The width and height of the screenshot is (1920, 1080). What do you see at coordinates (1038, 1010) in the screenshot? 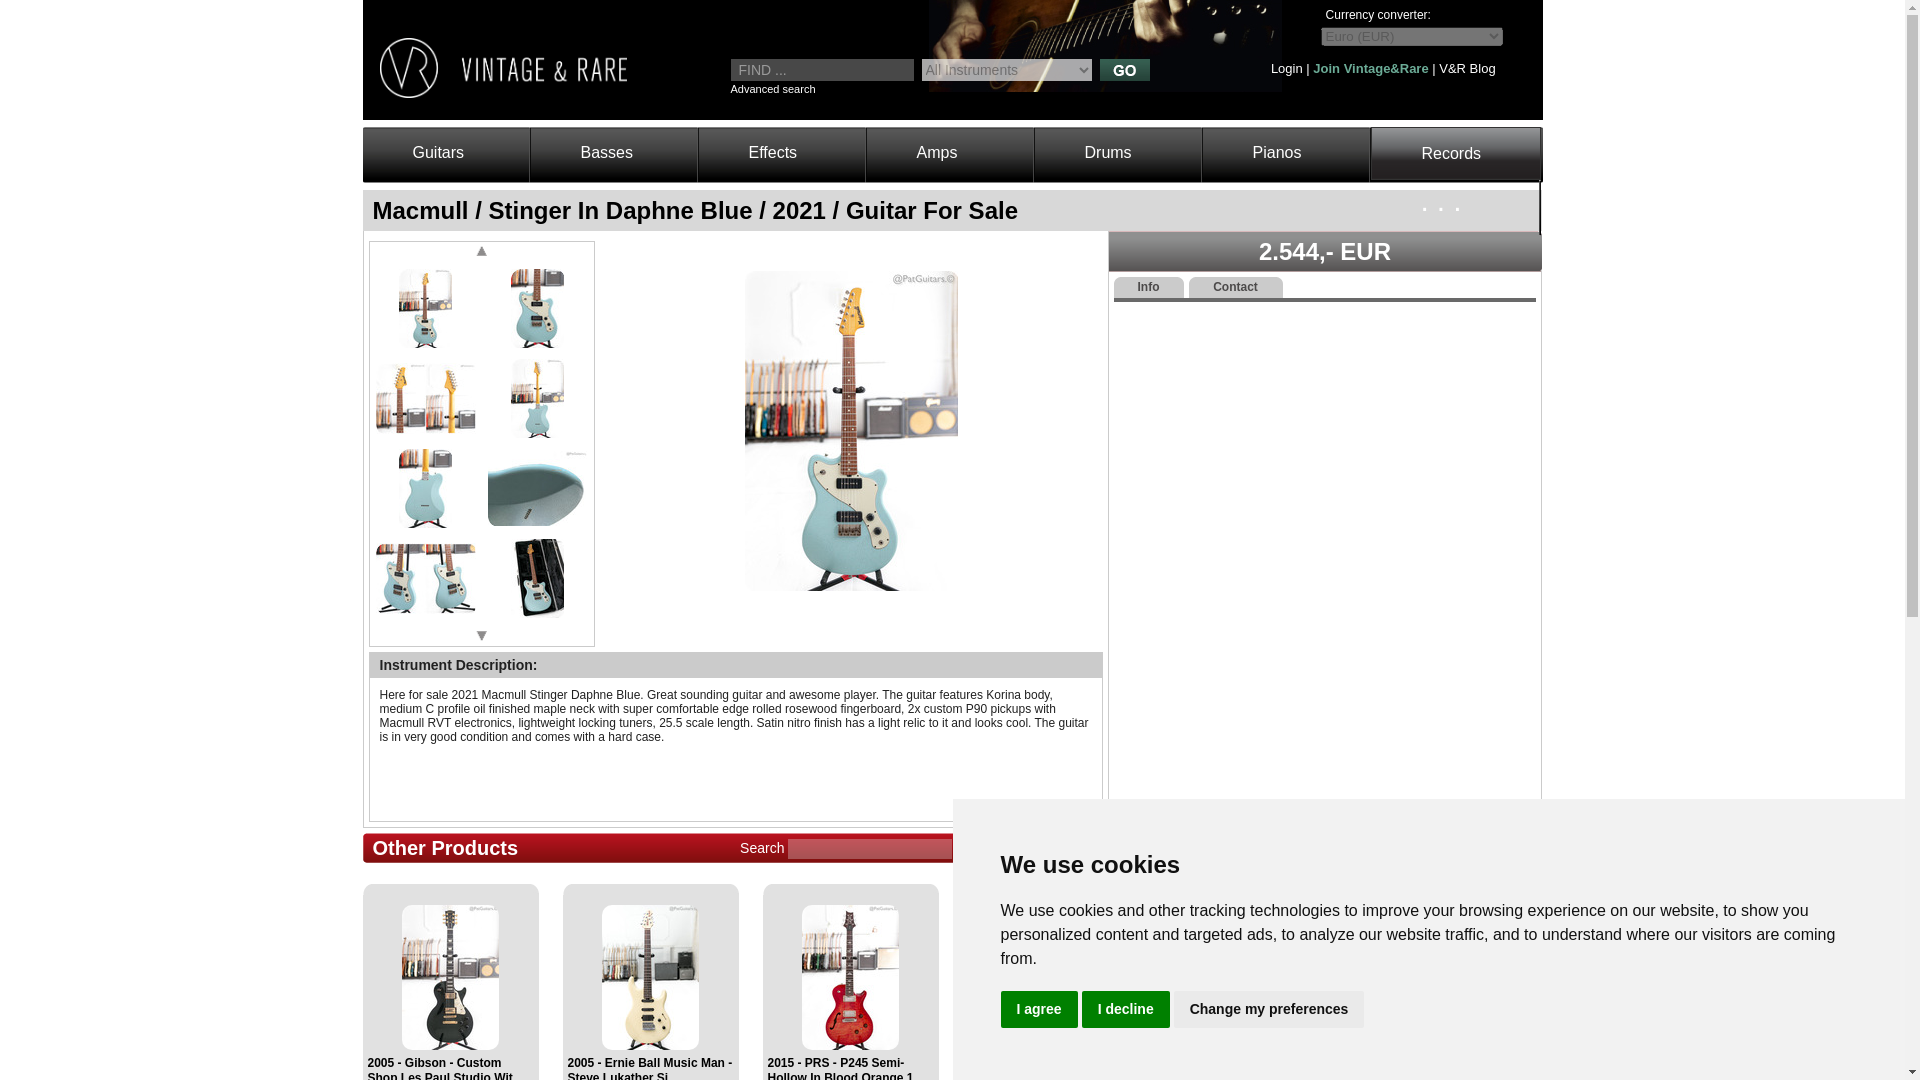
I see `I agree` at bounding box center [1038, 1010].